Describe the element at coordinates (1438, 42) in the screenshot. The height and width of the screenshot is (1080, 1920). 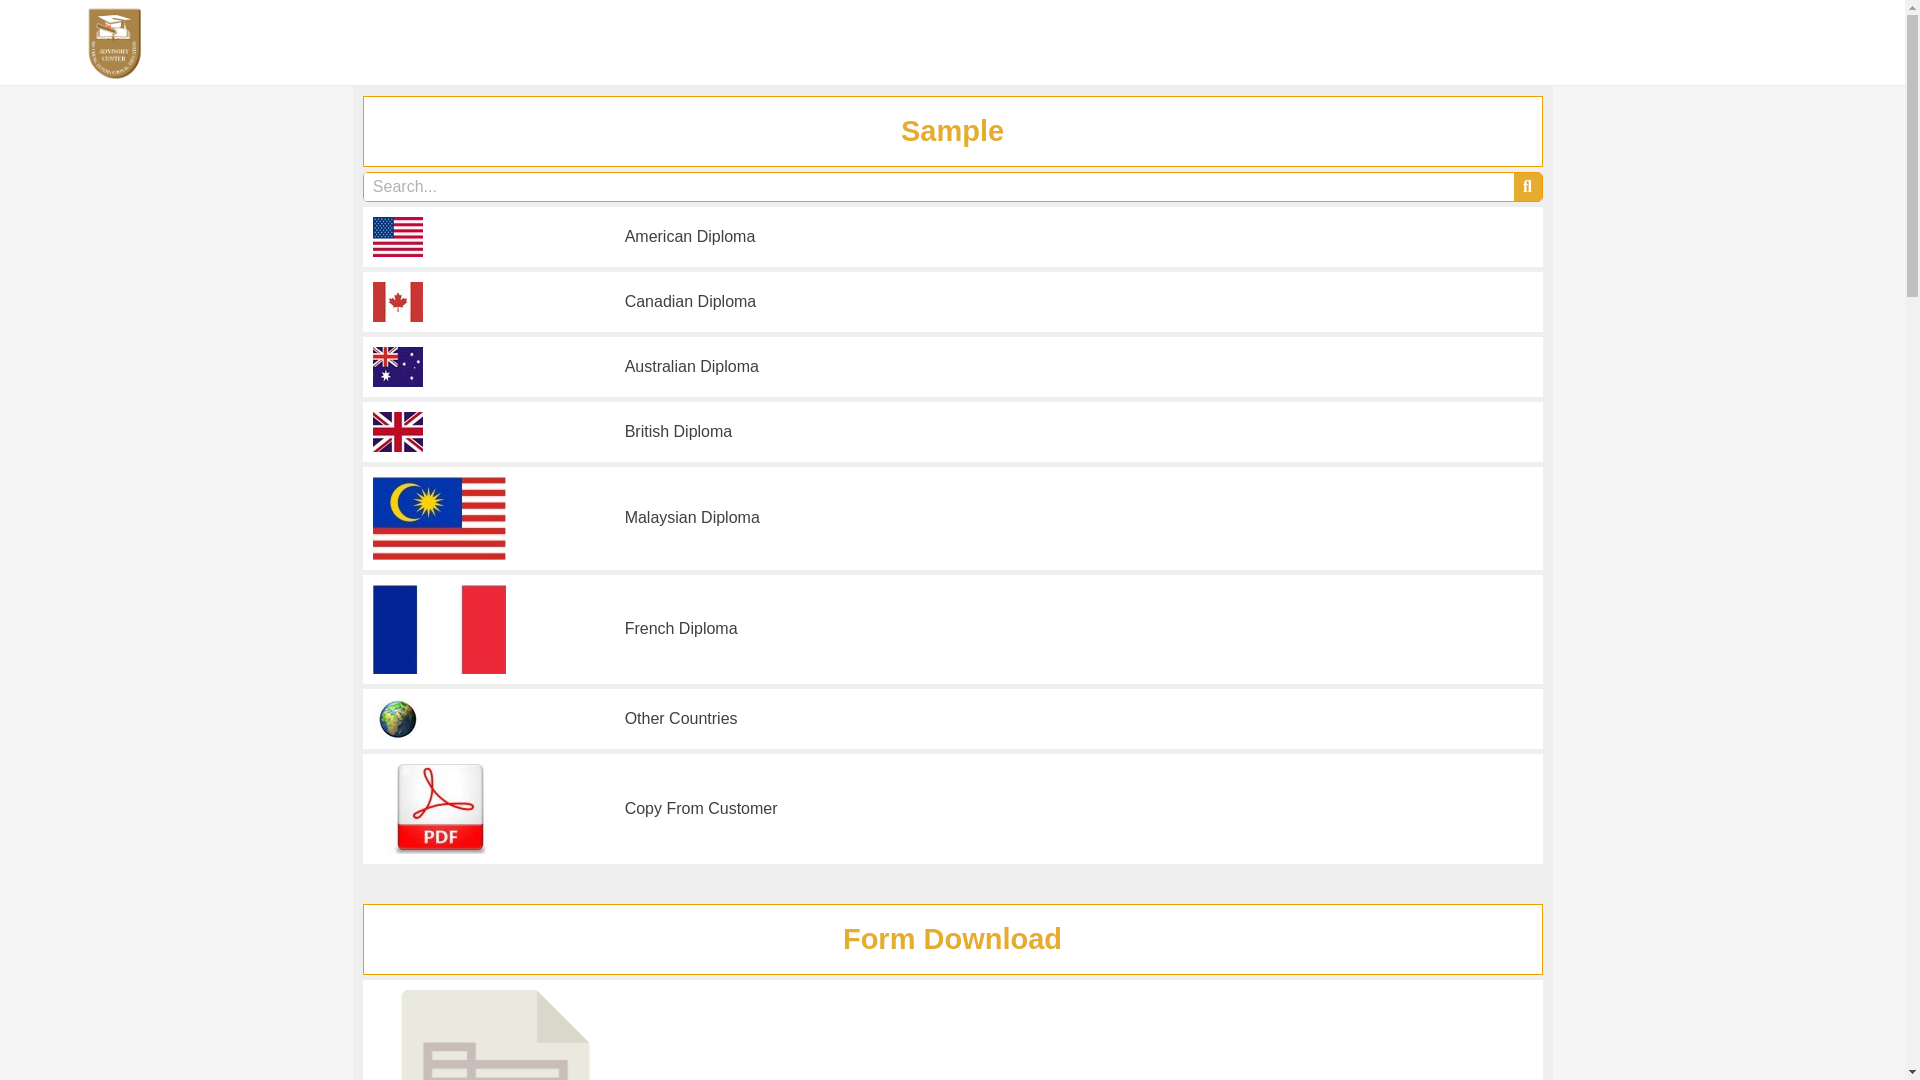
I see `Sample` at that location.